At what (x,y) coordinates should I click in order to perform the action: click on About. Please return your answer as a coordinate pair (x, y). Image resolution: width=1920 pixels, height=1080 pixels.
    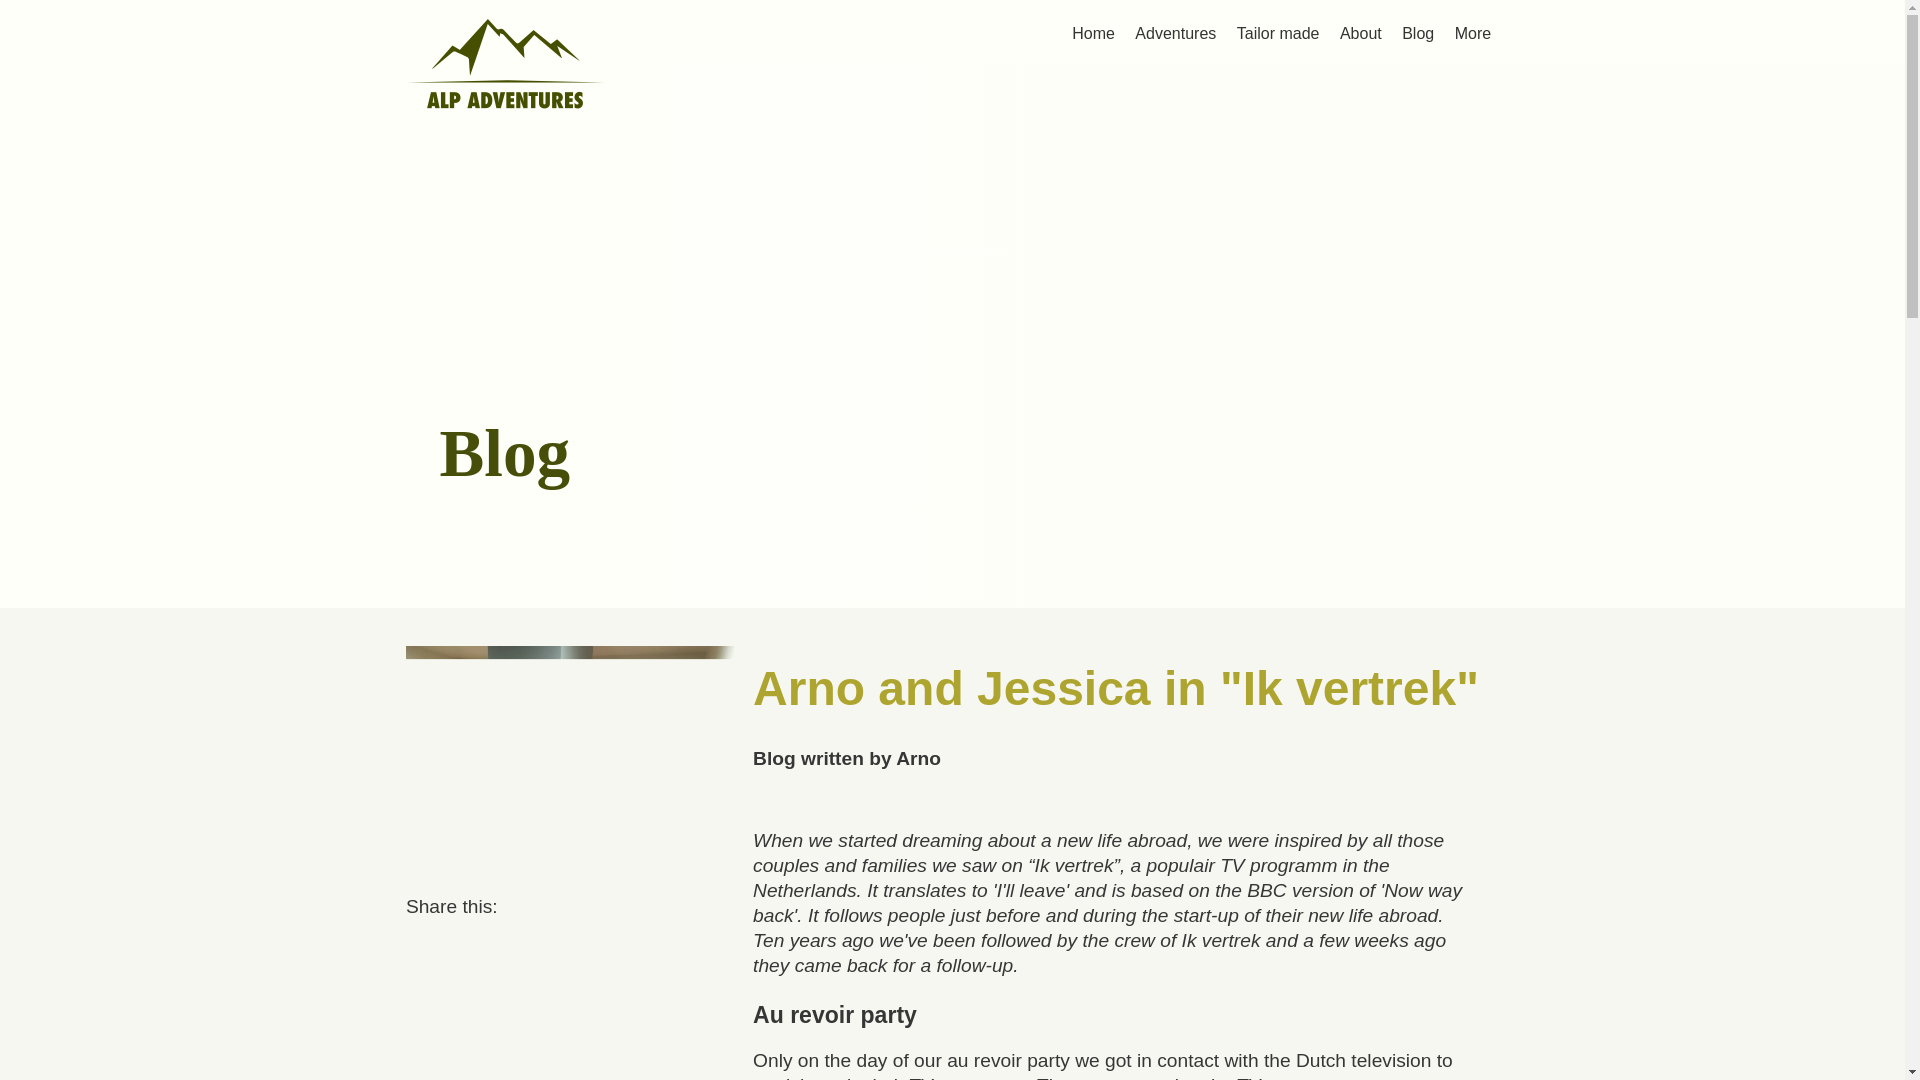
    Looking at the image, I should click on (1361, 34).